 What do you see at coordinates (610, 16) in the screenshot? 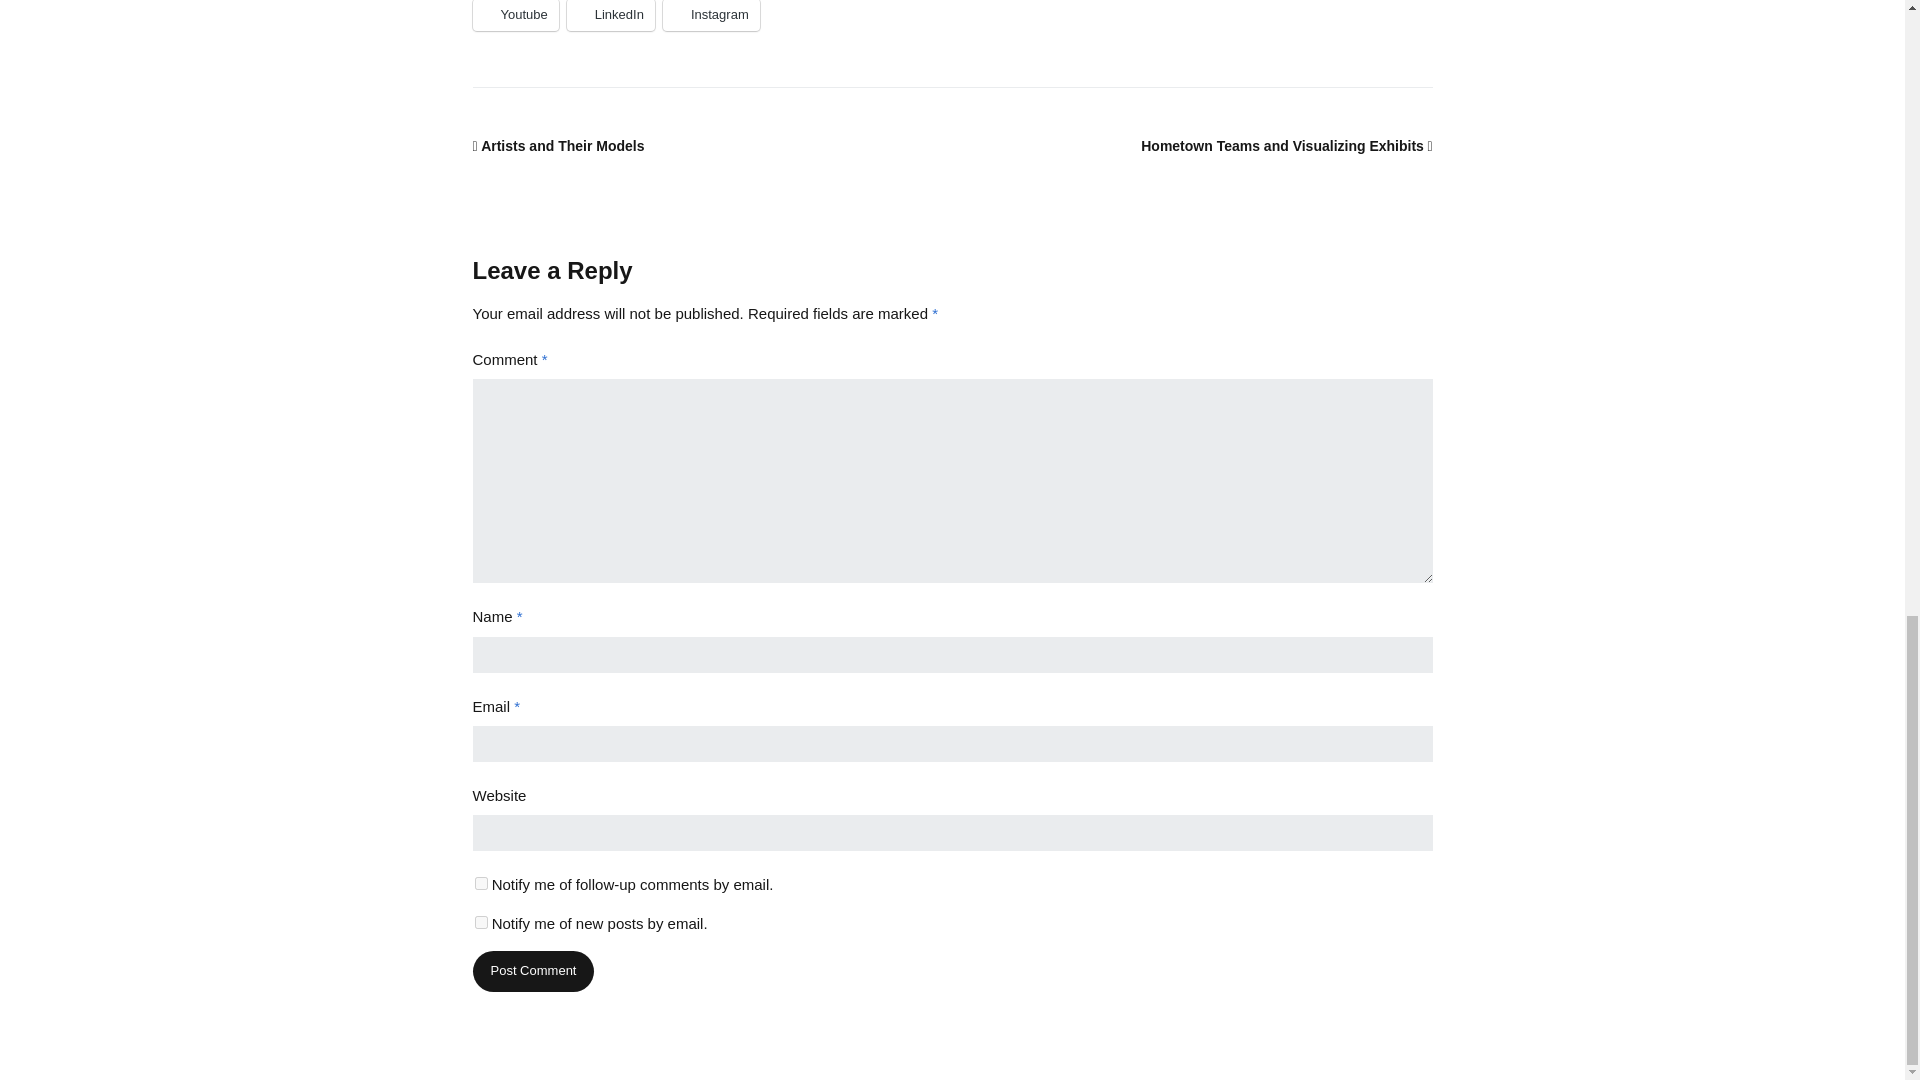
I see `LinkedIn` at bounding box center [610, 16].